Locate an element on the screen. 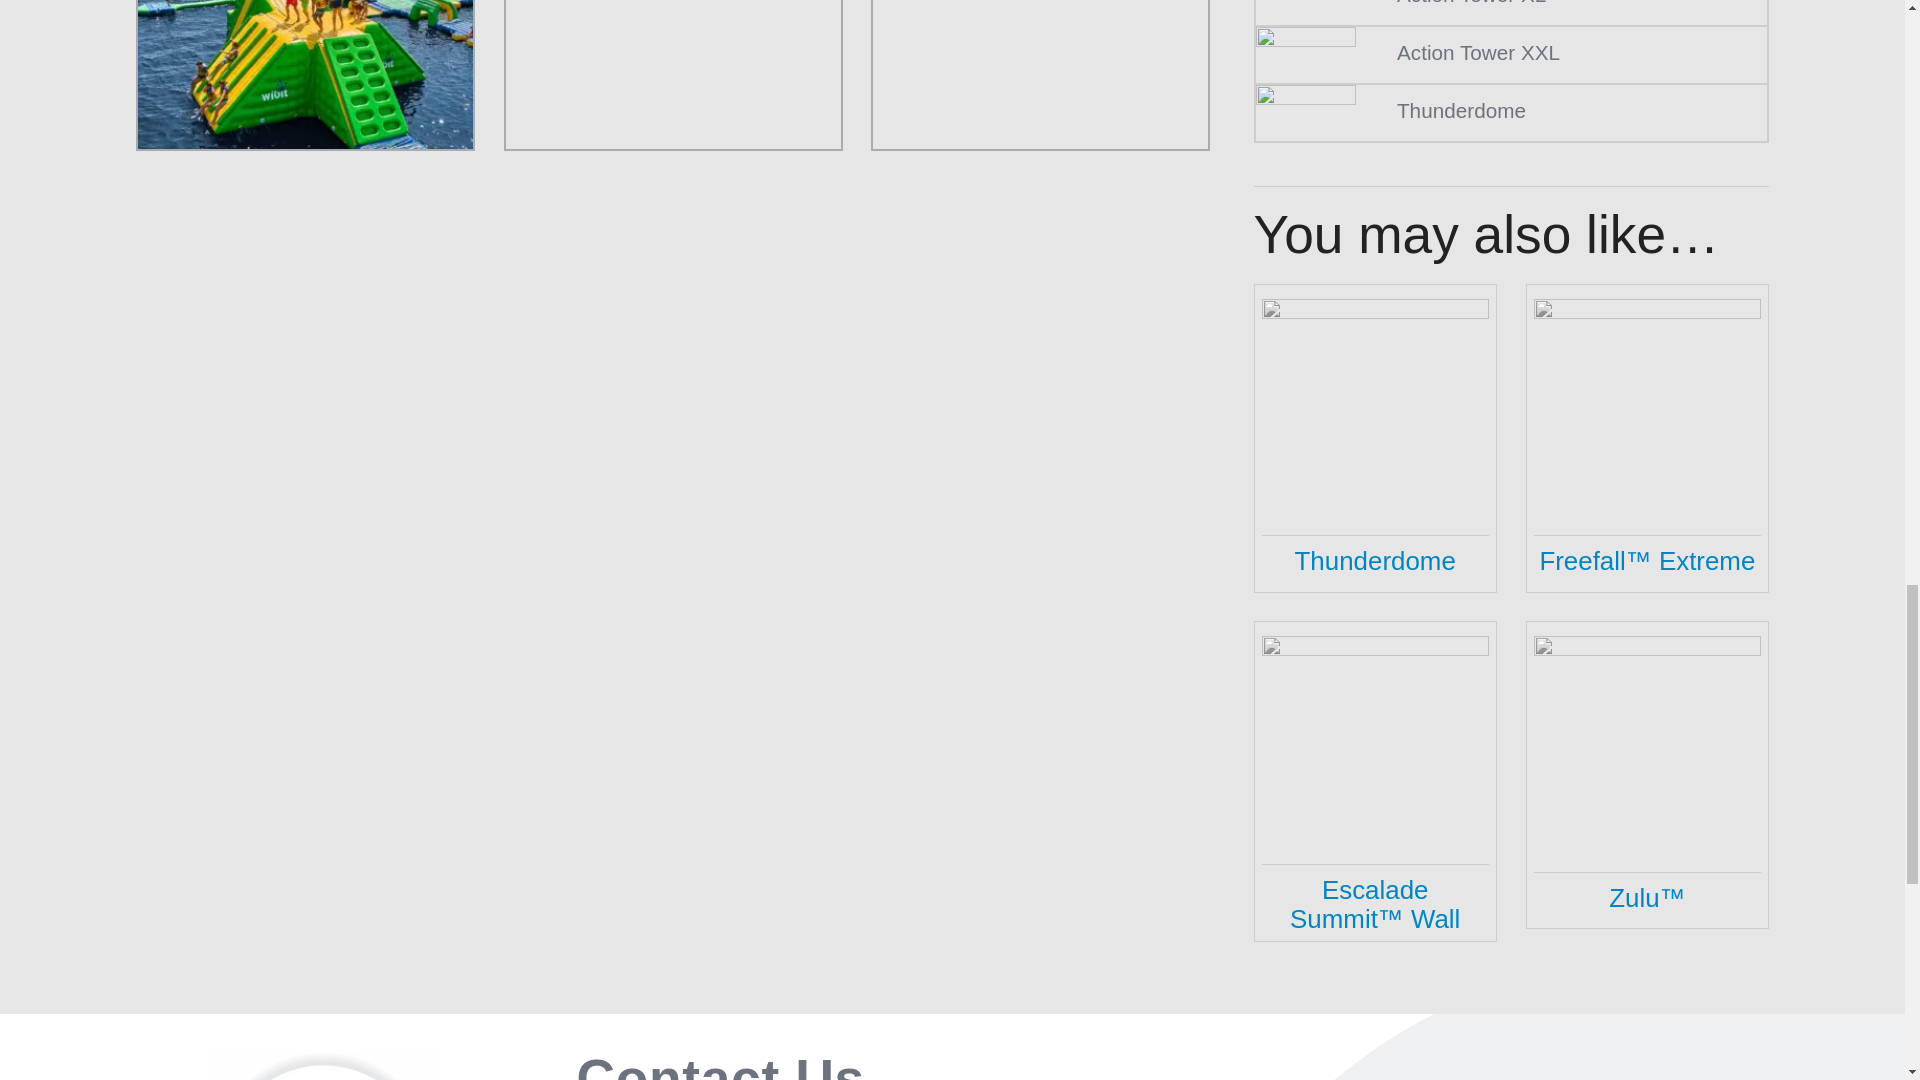  Mountain -gallery 3 is located at coordinates (673, 74).